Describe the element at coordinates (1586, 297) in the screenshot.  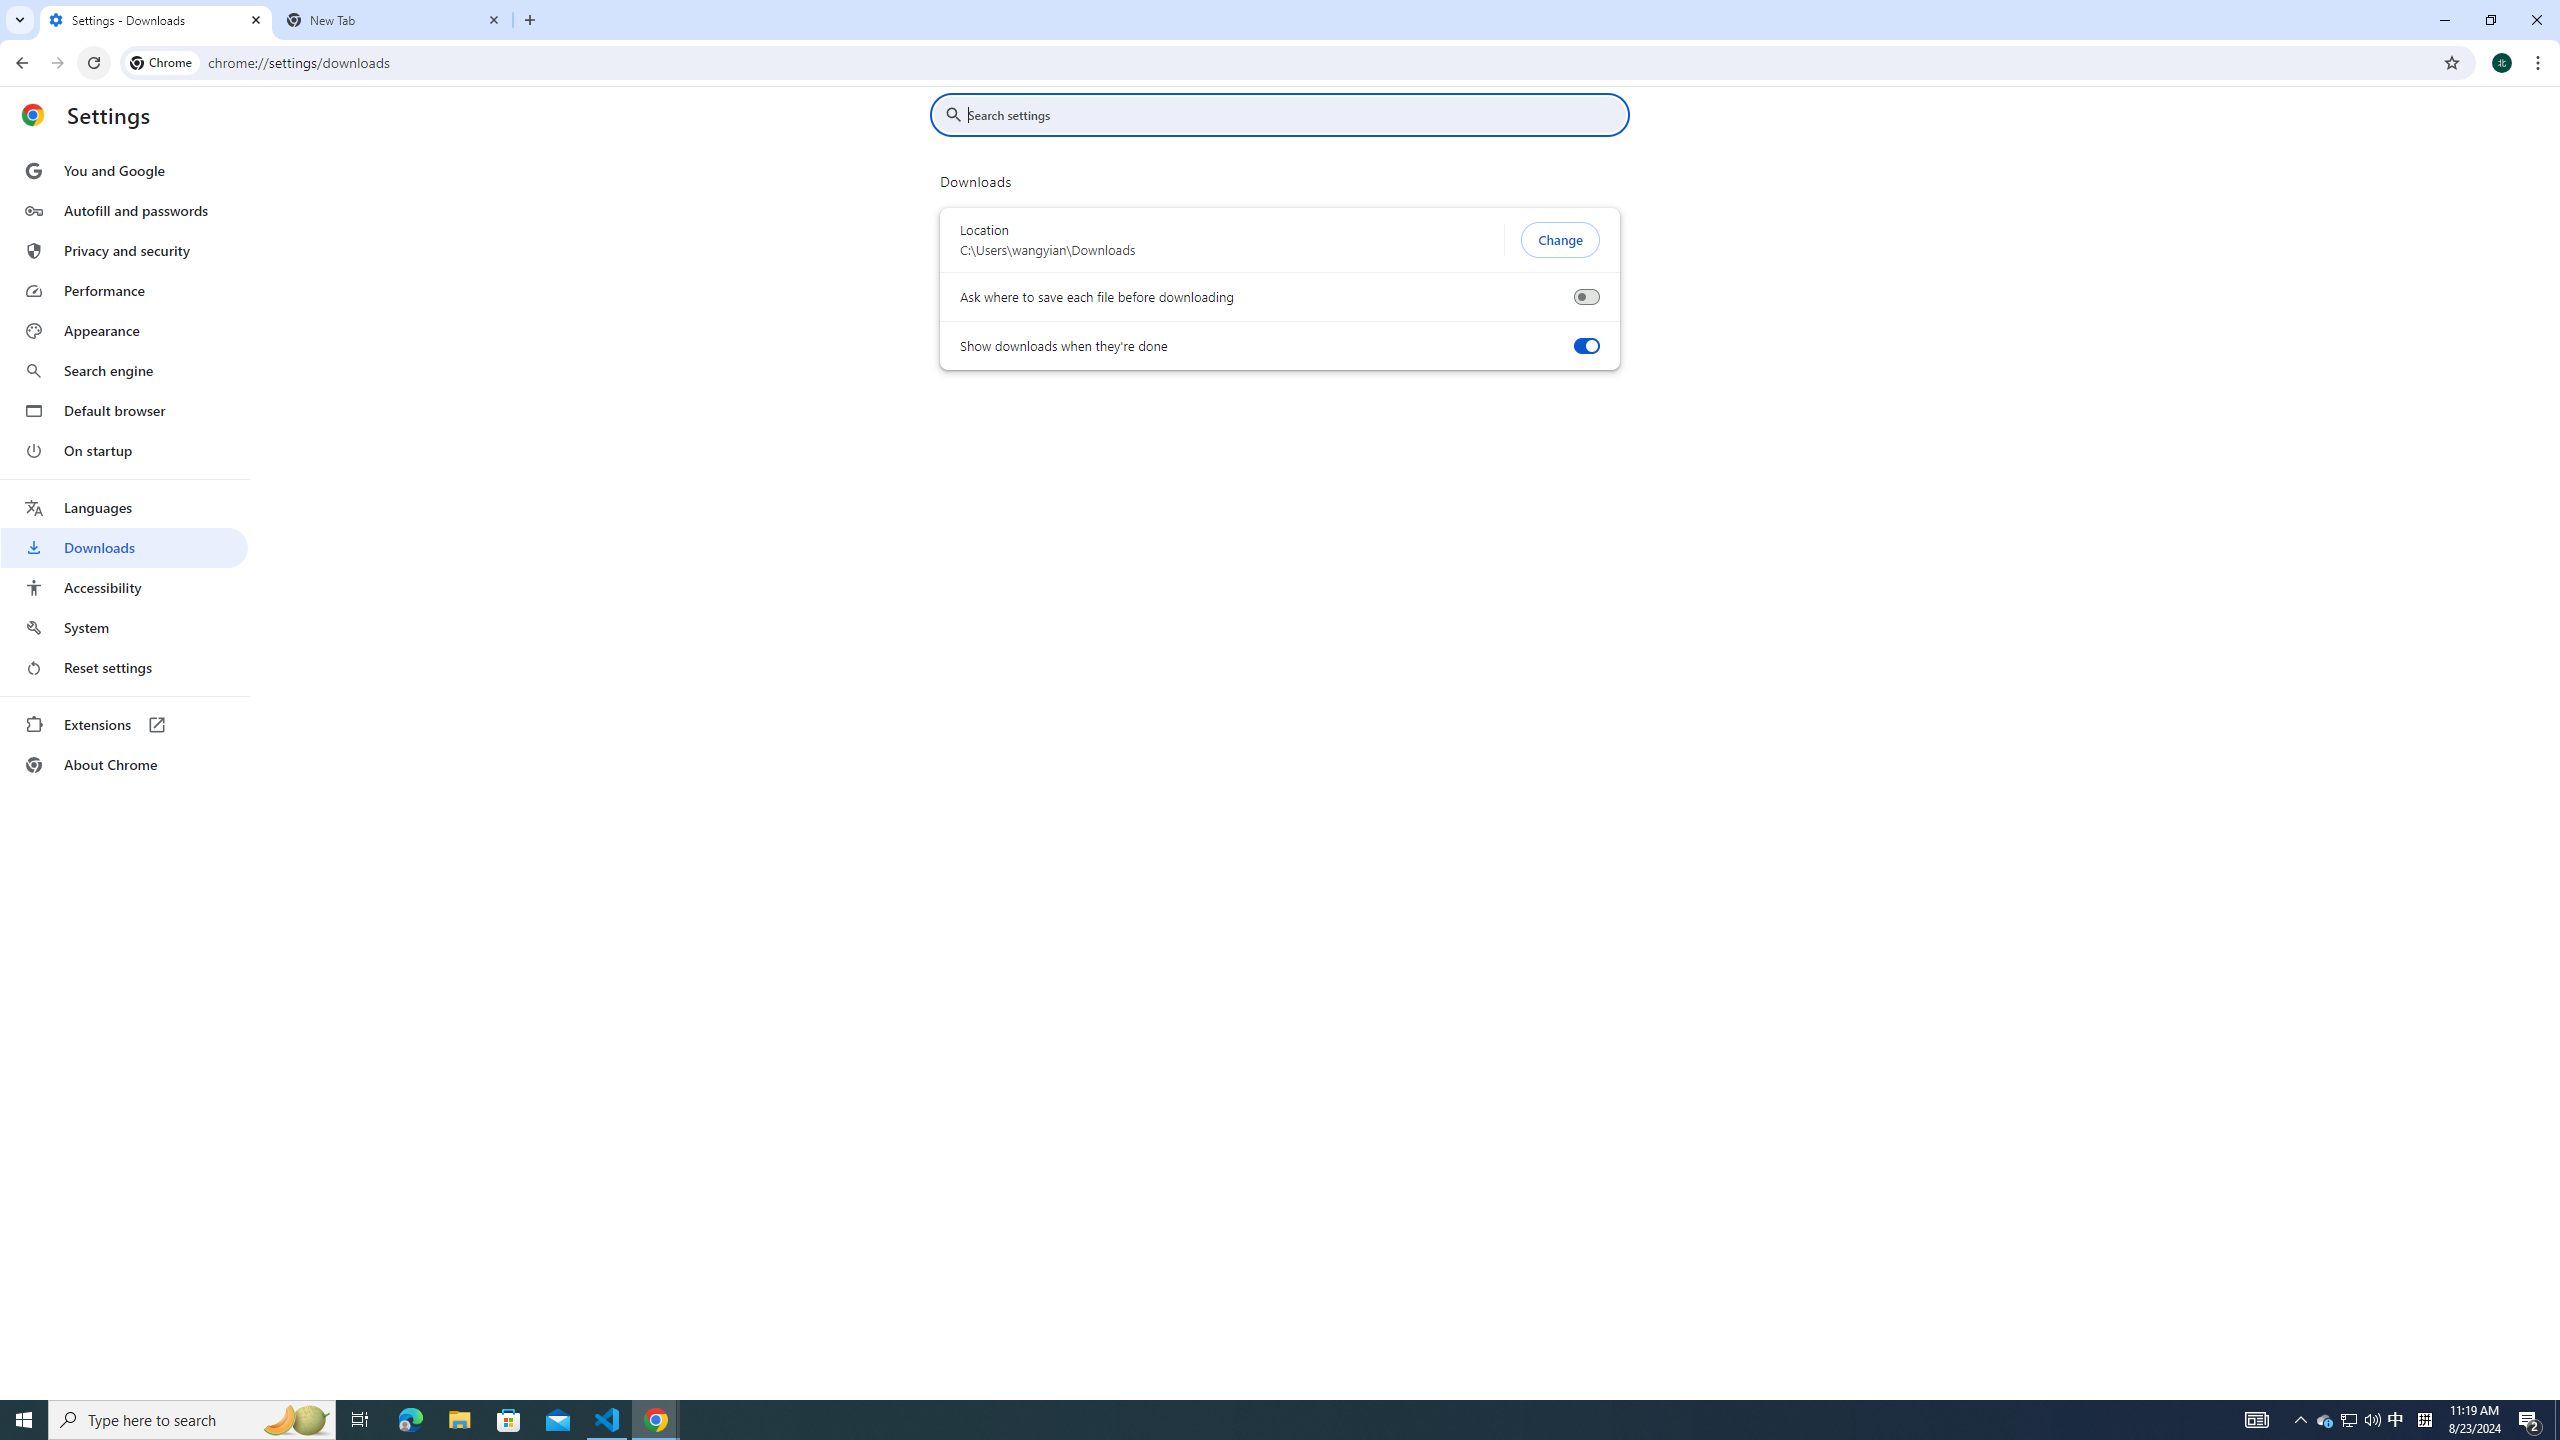
I see `Ask where to save each file before downloading` at that location.